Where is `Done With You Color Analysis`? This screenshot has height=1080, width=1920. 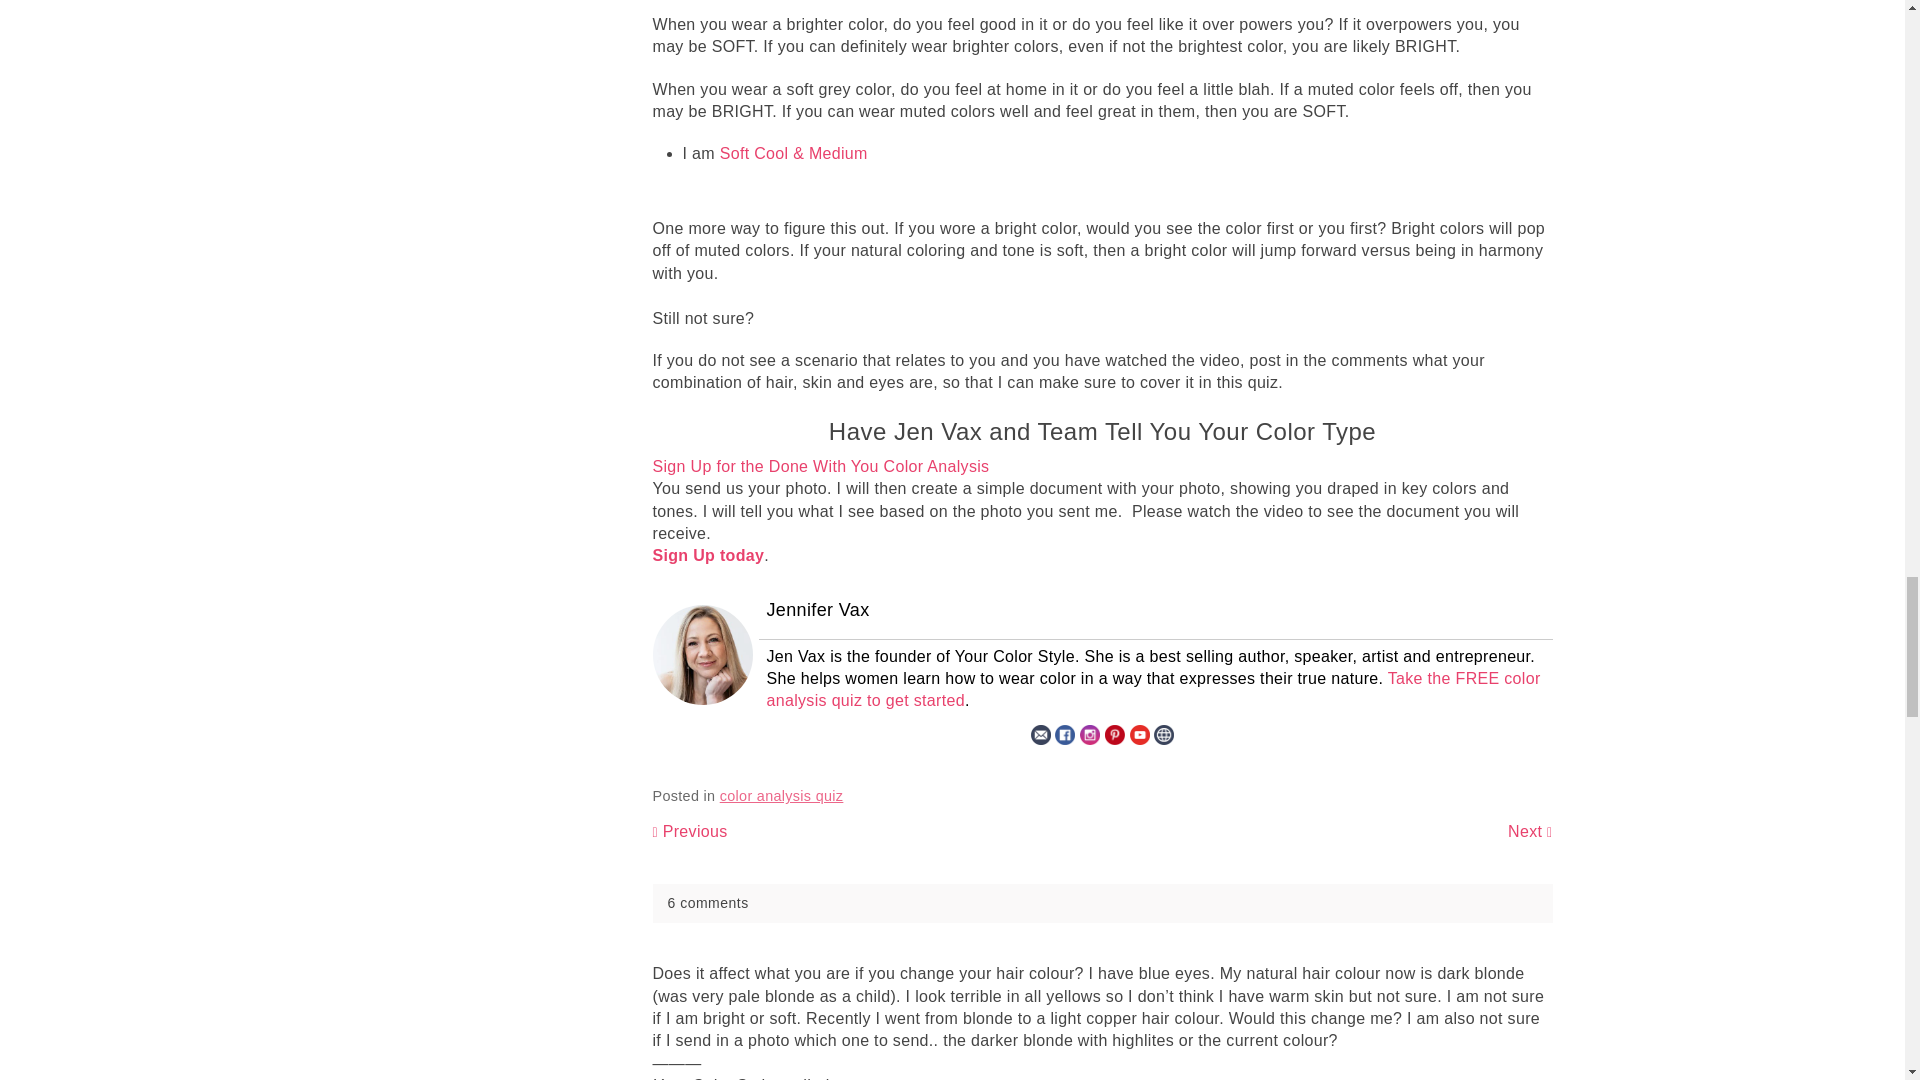 Done With You Color Analysis is located at coordinates (1102, 468).